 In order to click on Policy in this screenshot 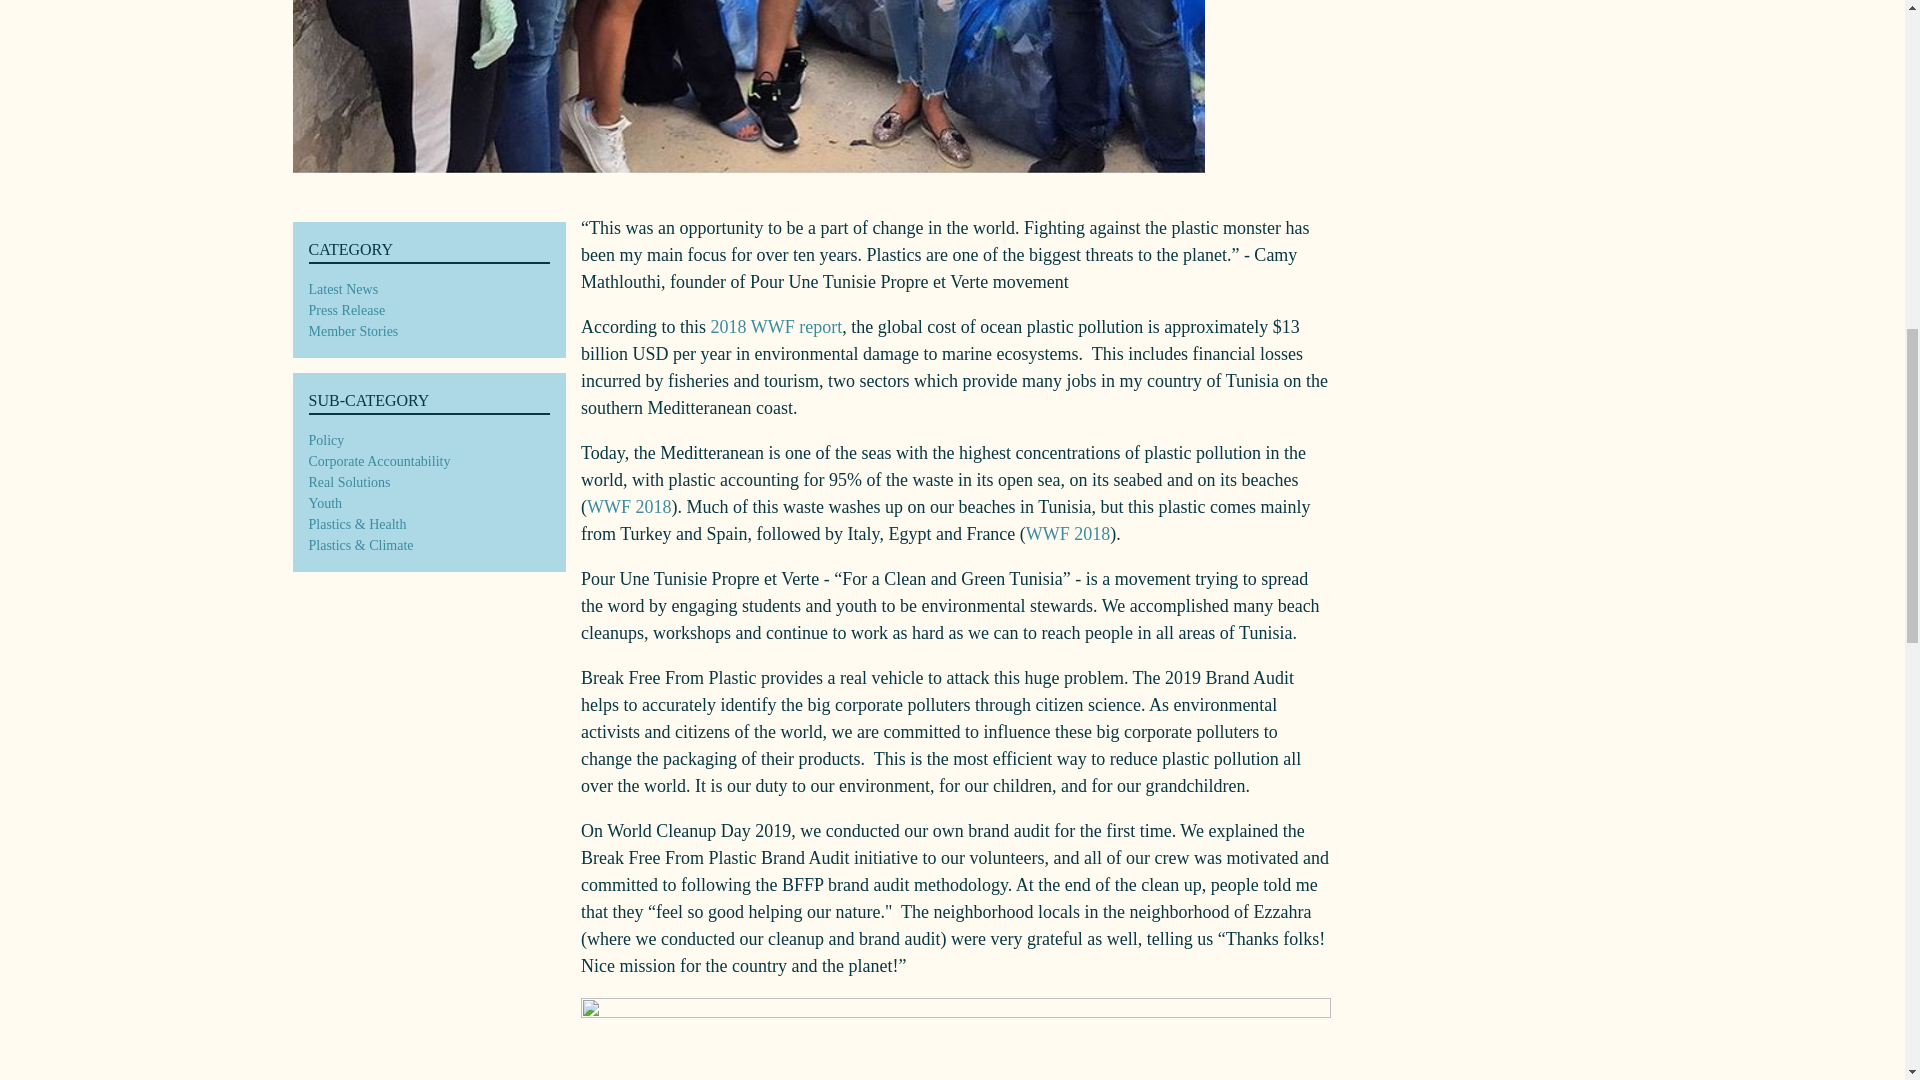, I will do `click(325, 440)`.